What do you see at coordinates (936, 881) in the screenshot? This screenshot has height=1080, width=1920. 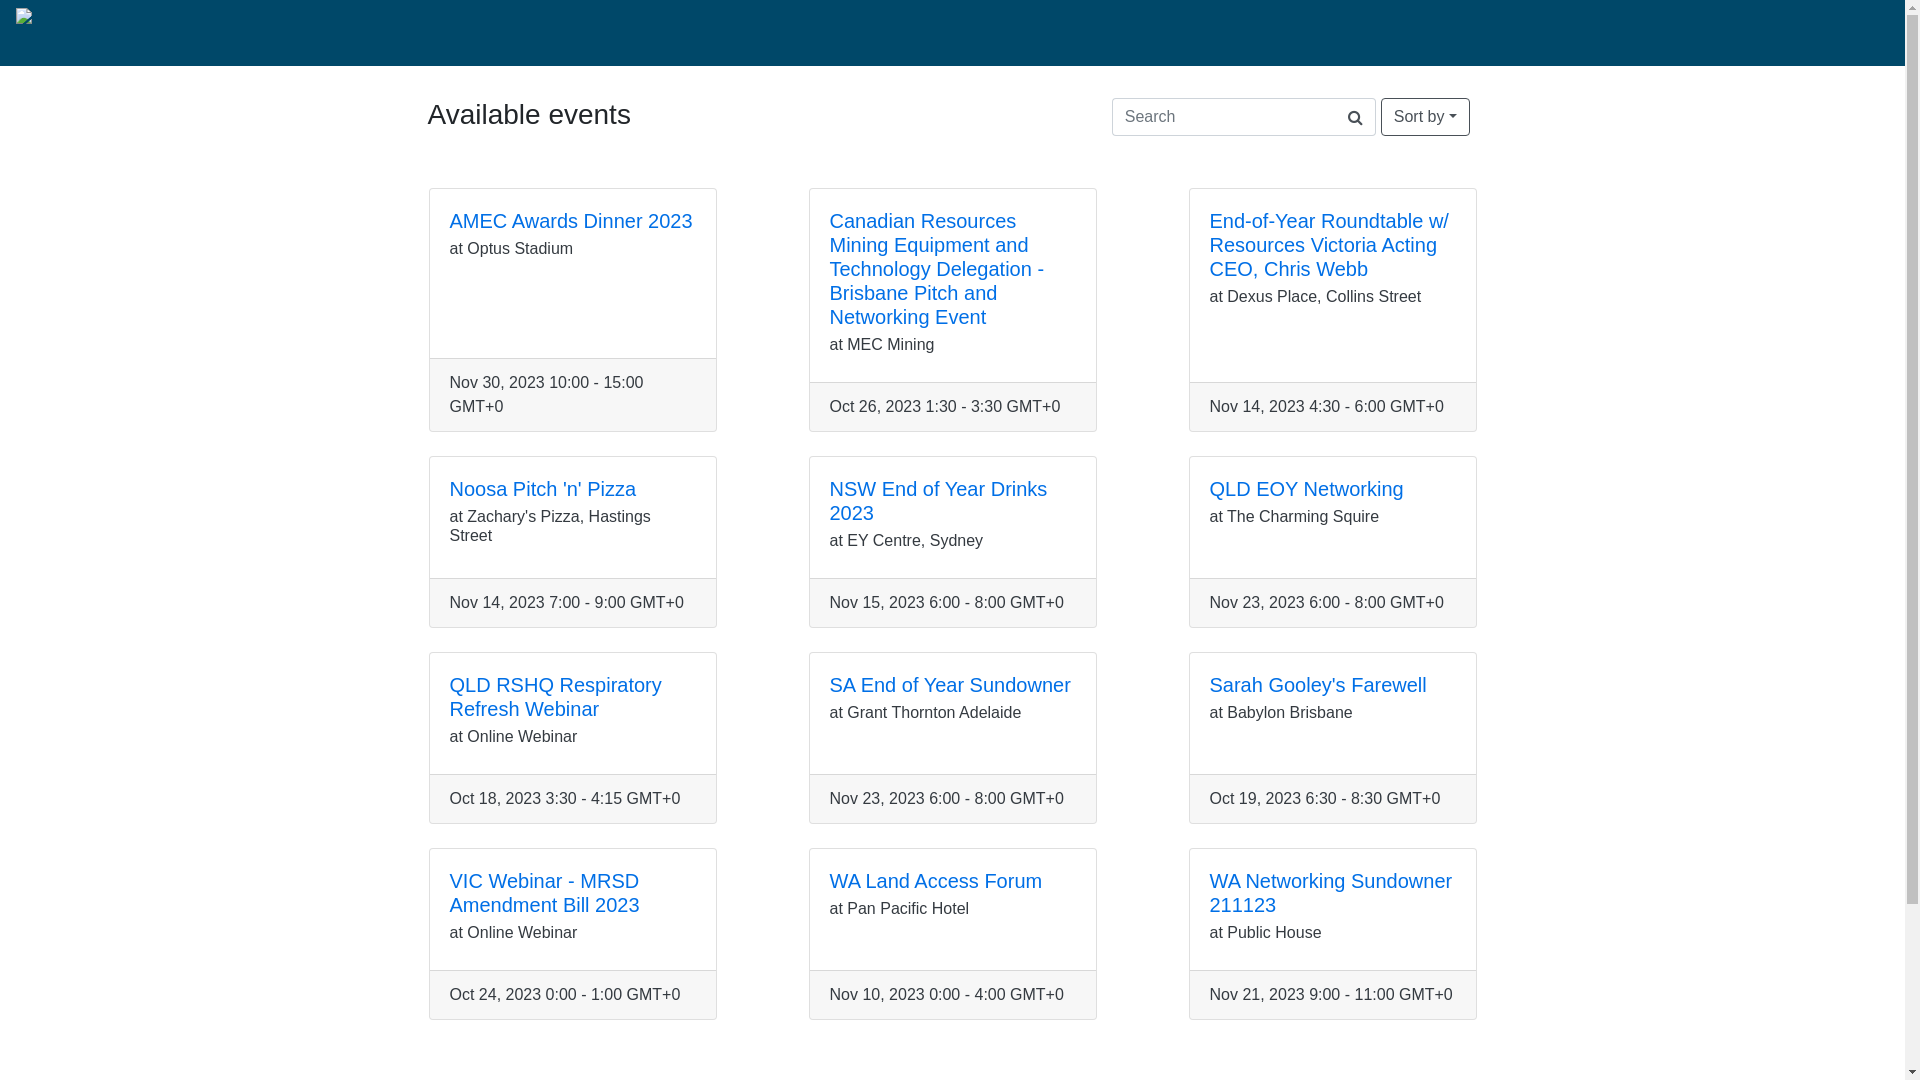 I see `WA Land Access Forum` at bounding box center [936, 881].